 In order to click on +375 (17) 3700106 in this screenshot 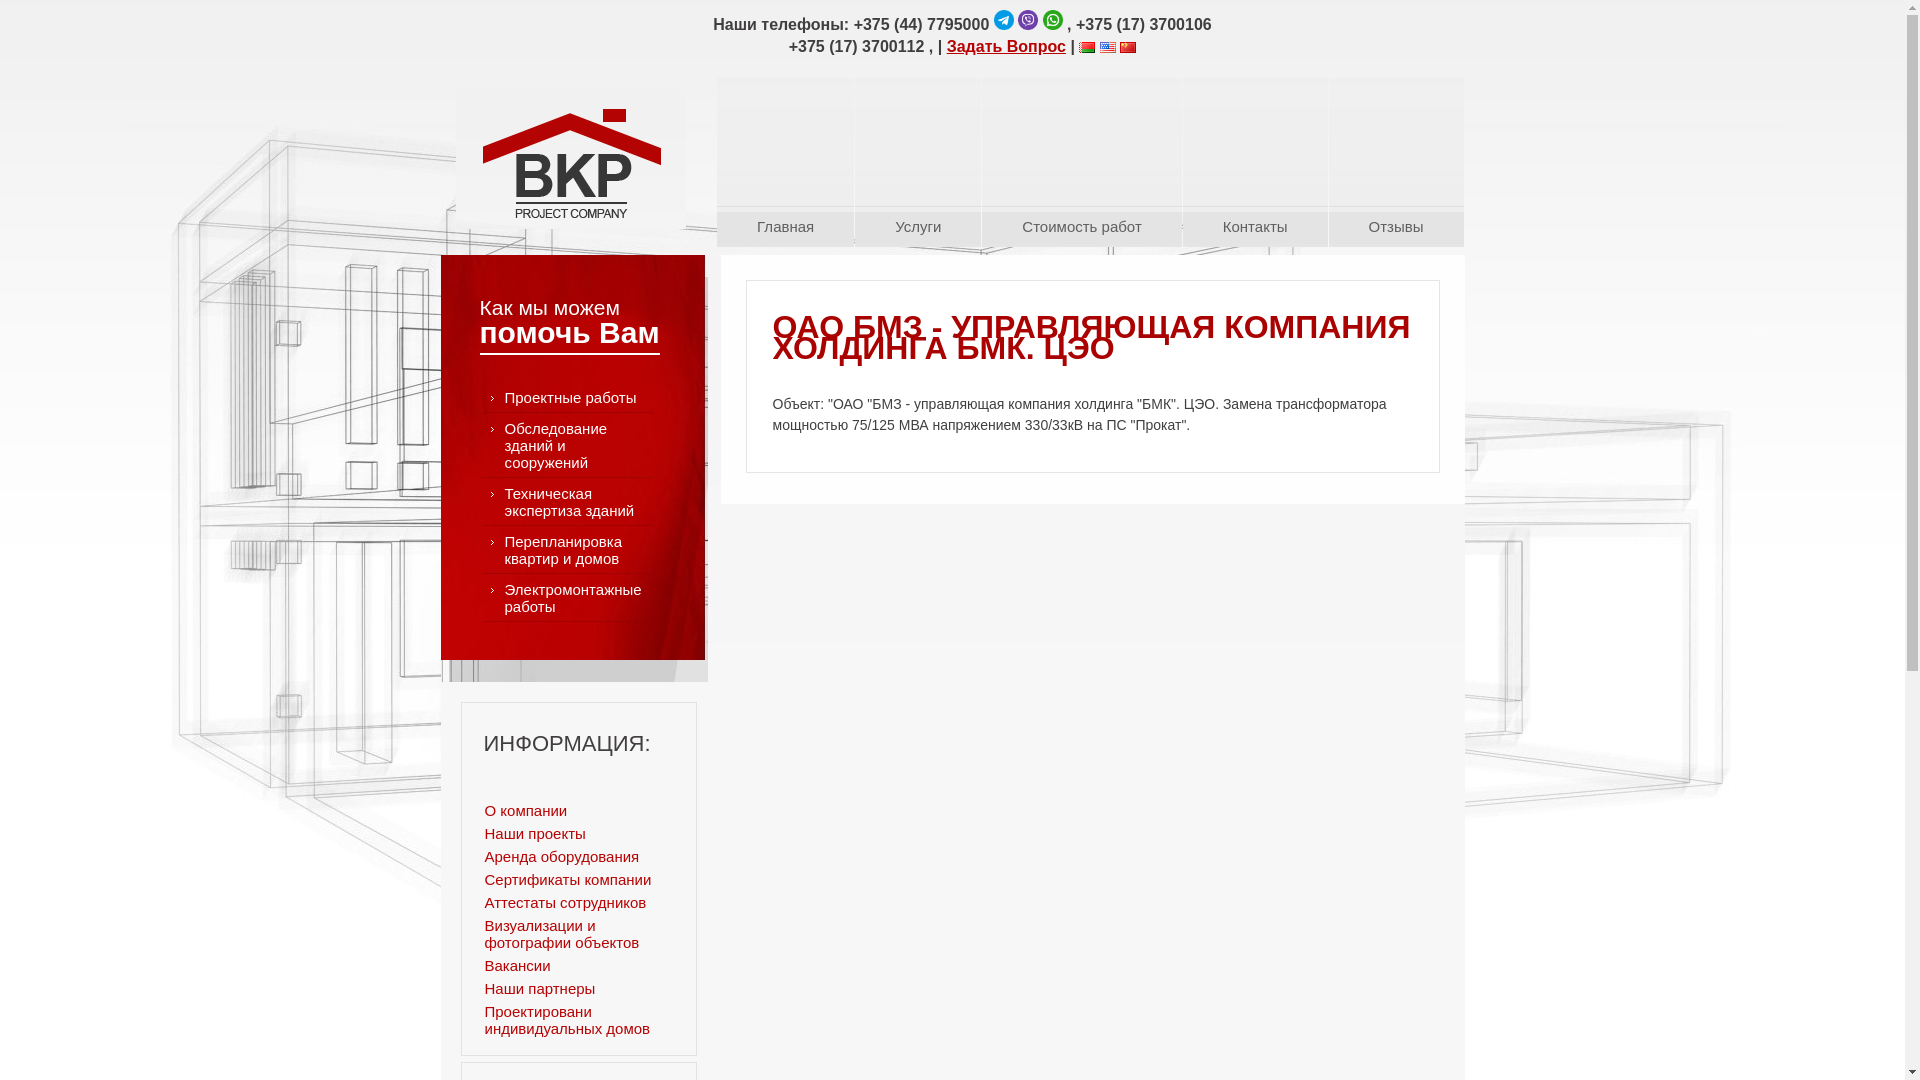, I will do `click(1144, 24)`.